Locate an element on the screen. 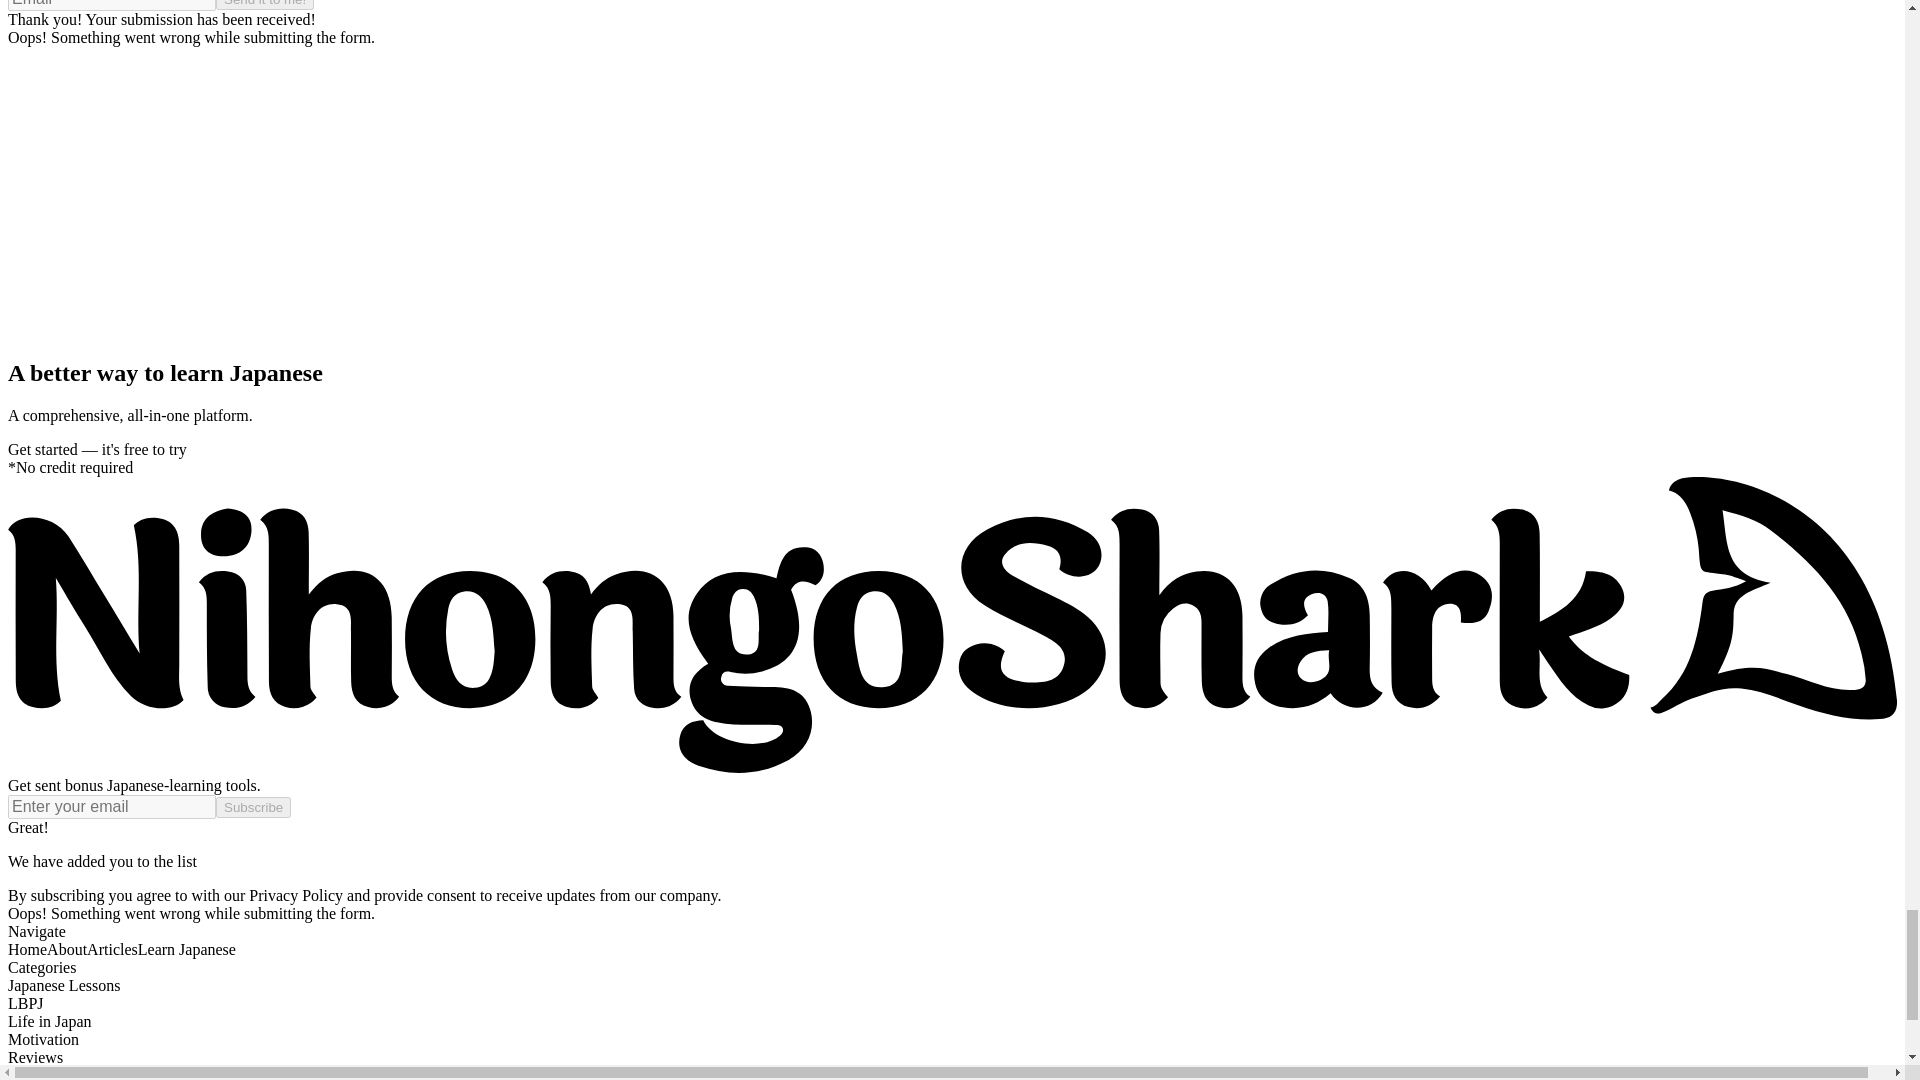  Subscribe is located at coordinates (253, 807).